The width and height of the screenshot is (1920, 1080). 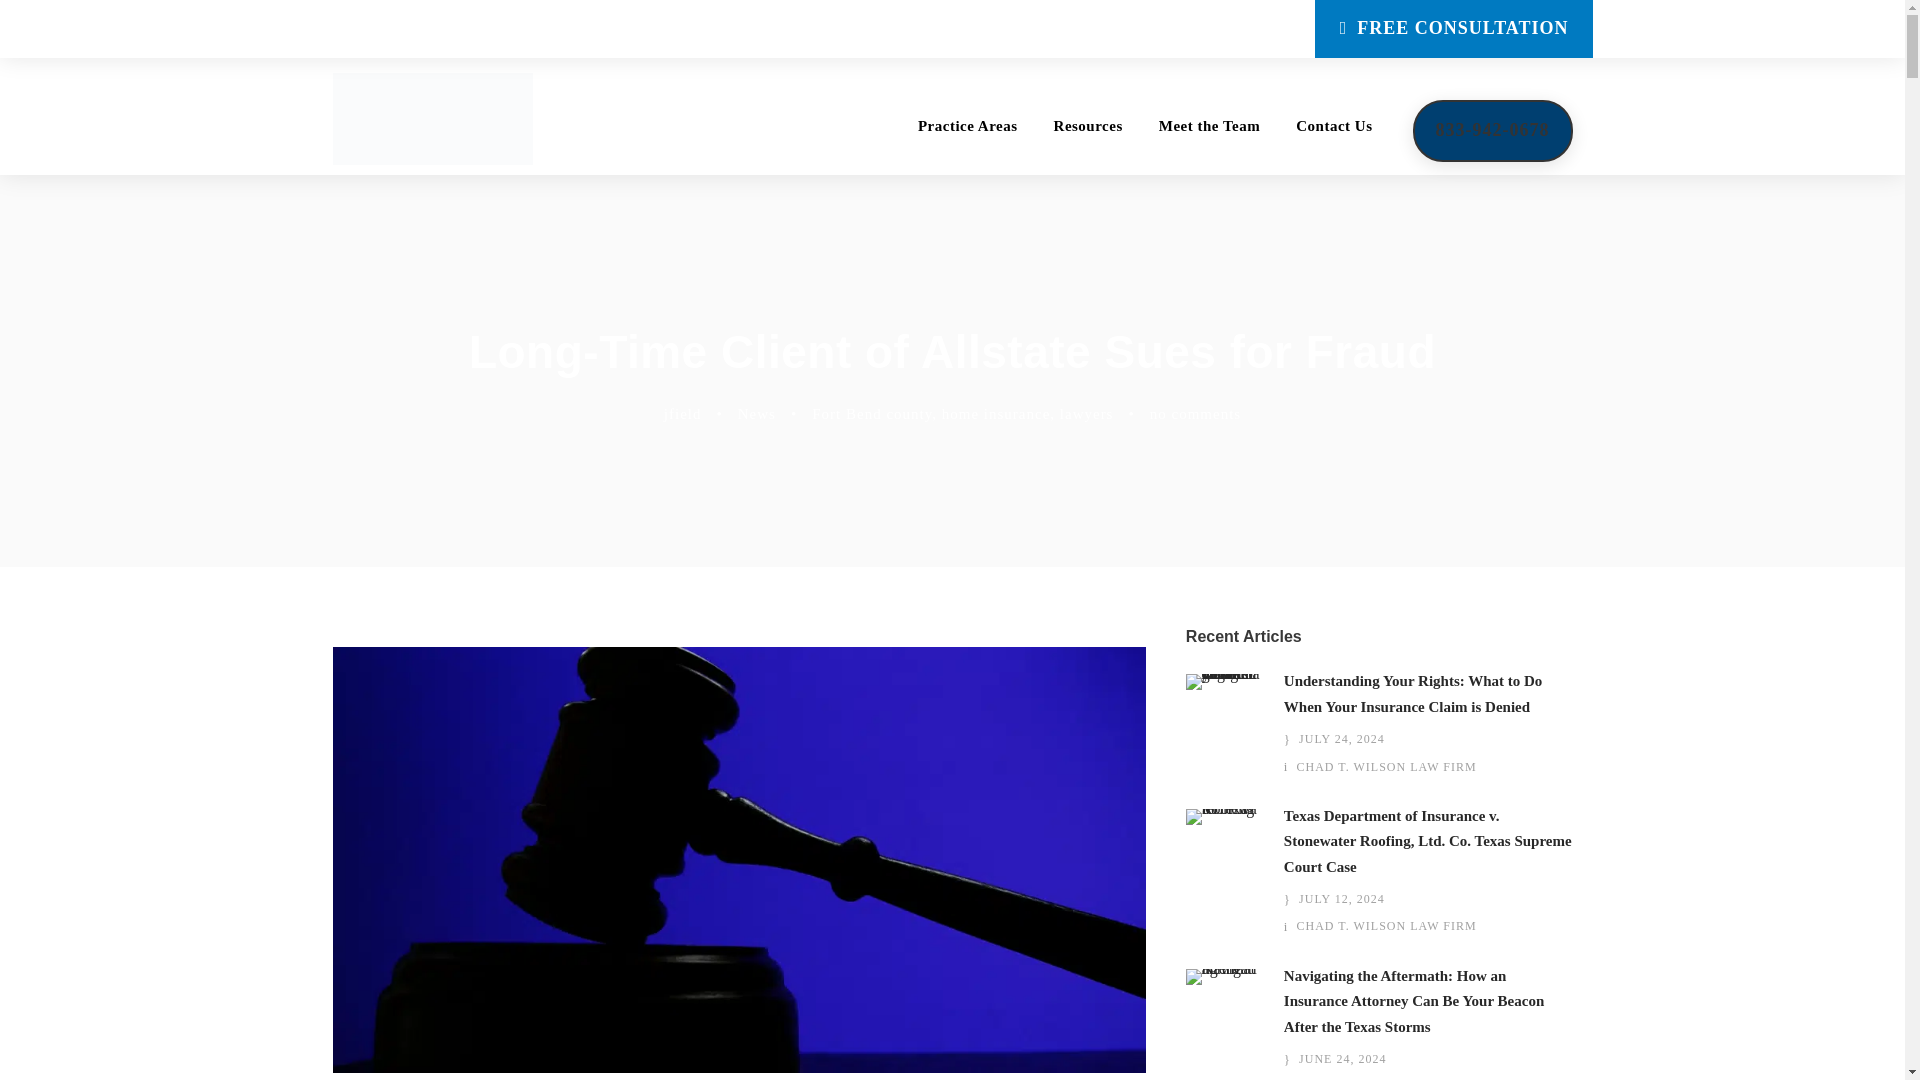 I want to click on Understanding Your Rights Blog post Thumbnail, so click(x=1224, y=680).